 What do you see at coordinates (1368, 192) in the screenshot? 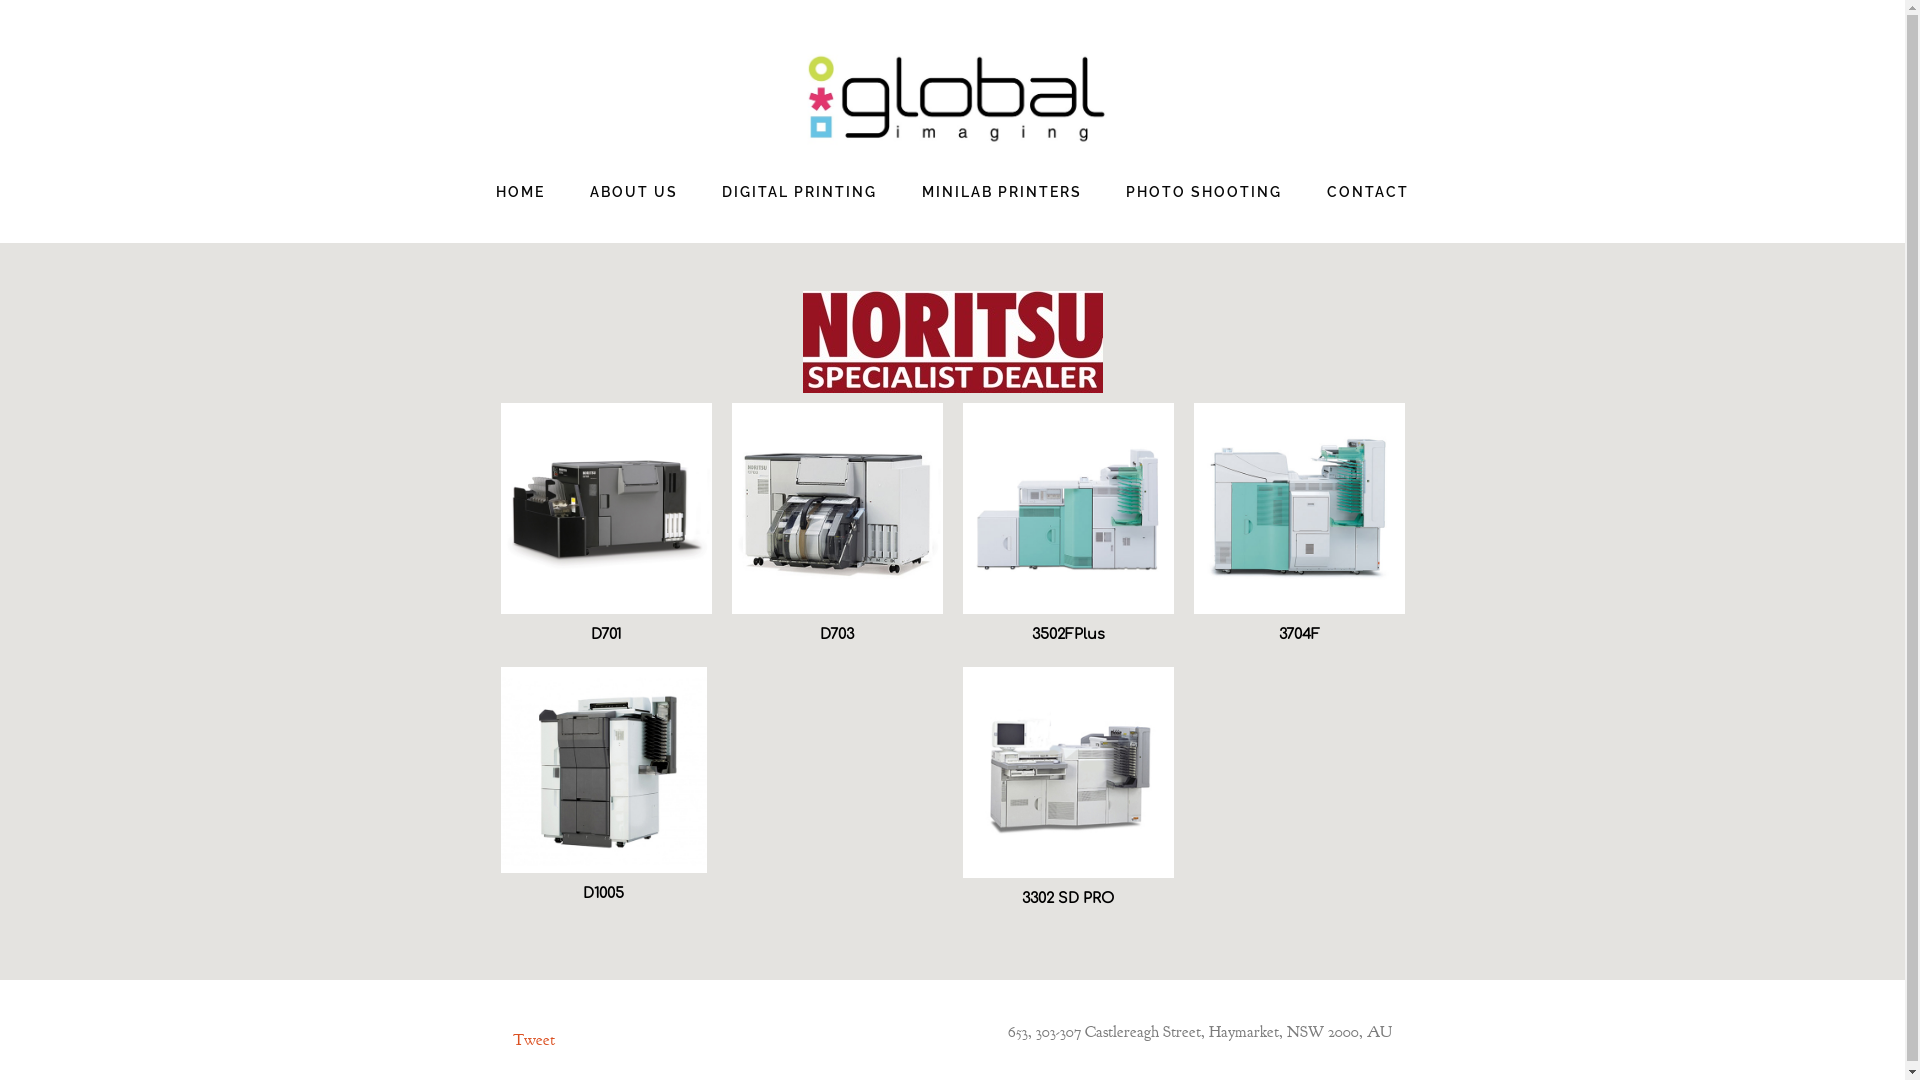
I see `CONTACT` at bounding box center [1368, 192].